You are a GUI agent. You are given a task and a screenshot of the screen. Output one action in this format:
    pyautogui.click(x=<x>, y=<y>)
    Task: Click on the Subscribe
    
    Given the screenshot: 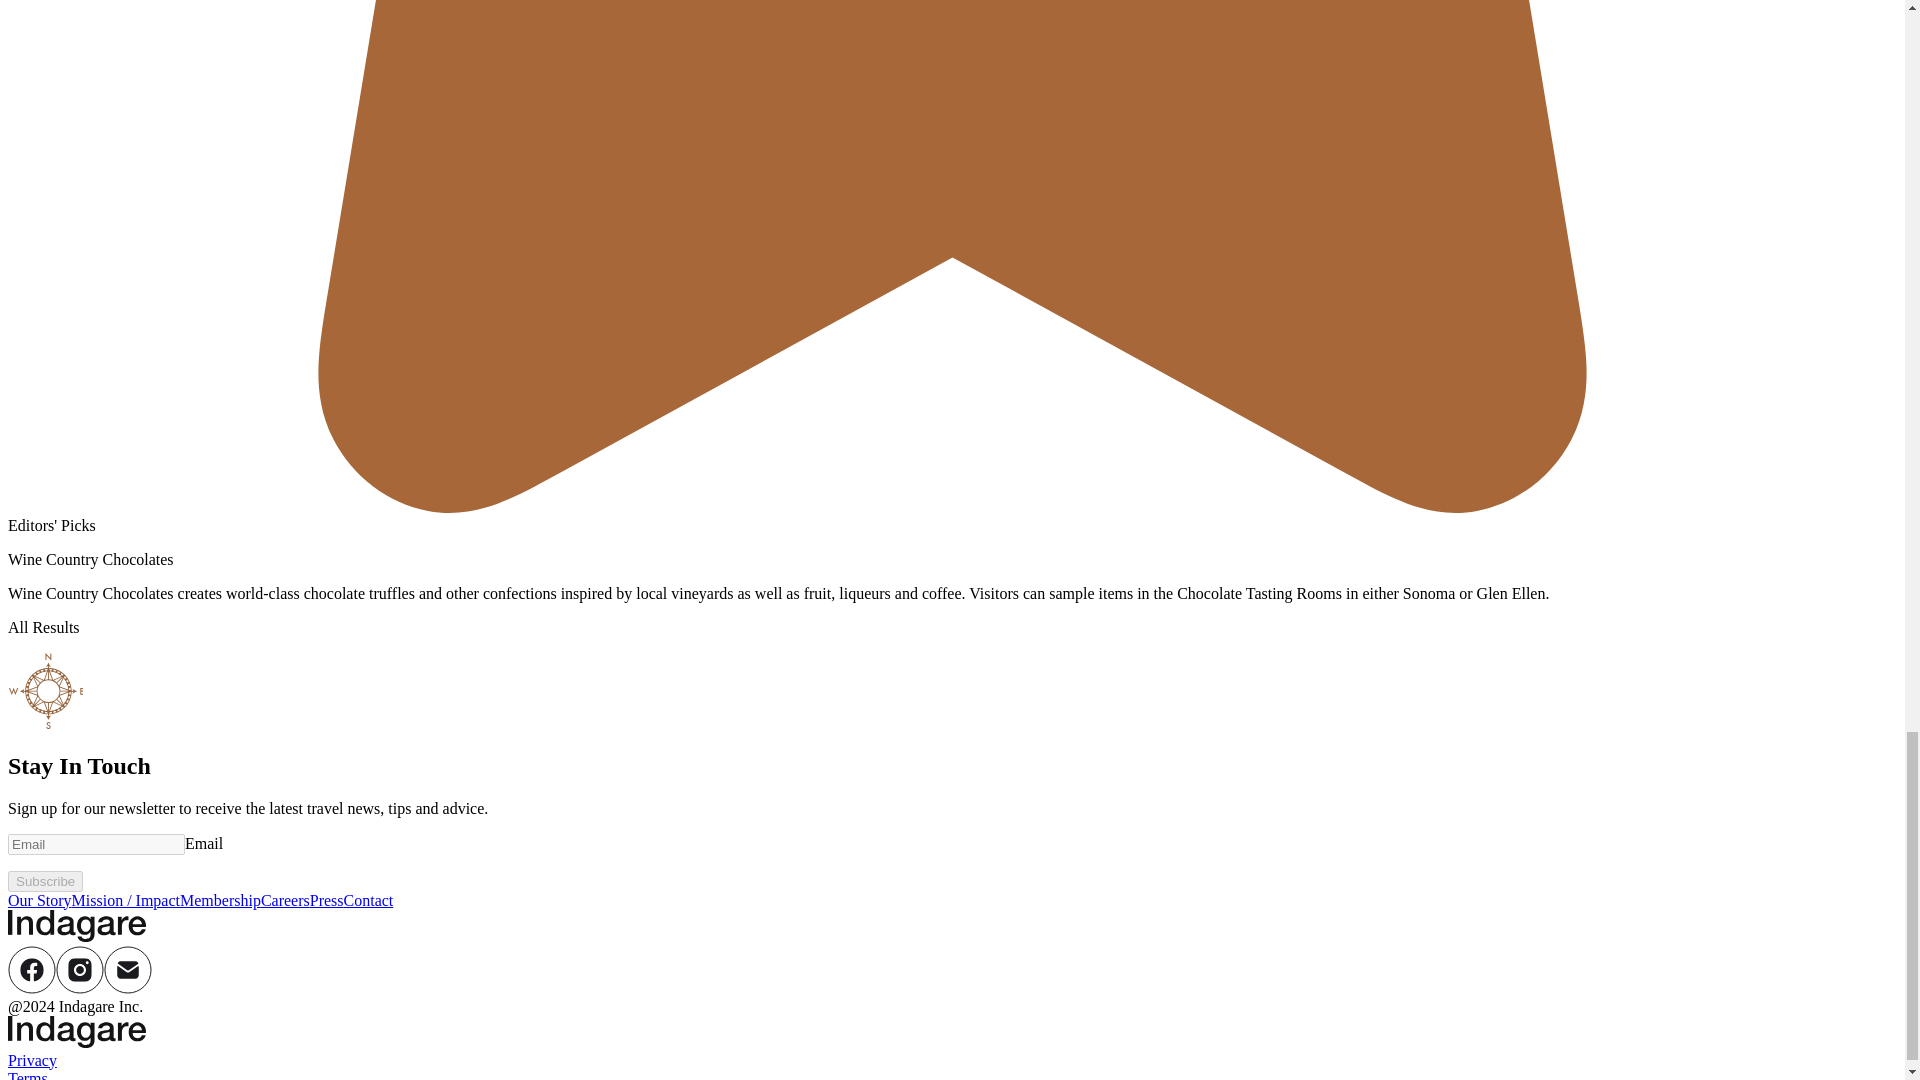 What is the action you would take?
    pyautogui.click(x=44, y=881)
    